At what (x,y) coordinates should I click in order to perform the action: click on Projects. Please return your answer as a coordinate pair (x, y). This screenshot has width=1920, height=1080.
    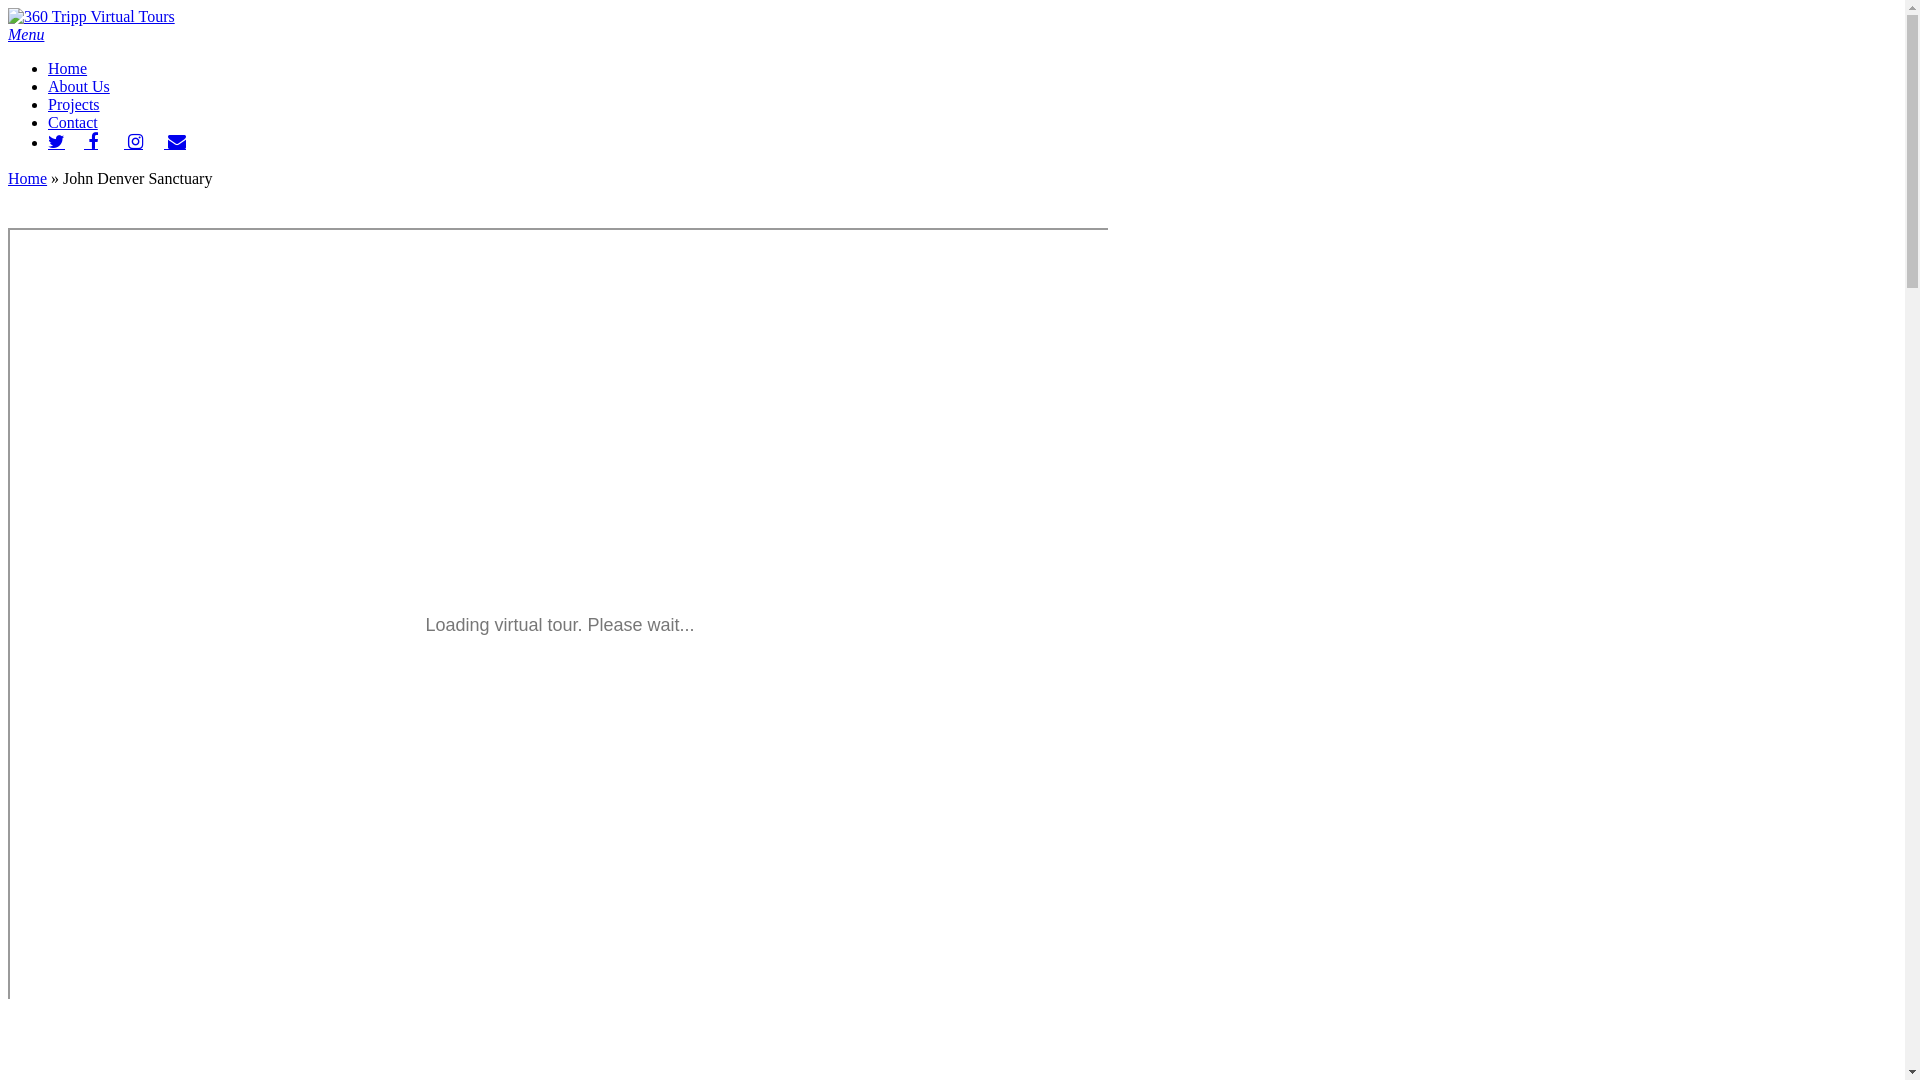
    Looking at the image, I should click on (74, 104).